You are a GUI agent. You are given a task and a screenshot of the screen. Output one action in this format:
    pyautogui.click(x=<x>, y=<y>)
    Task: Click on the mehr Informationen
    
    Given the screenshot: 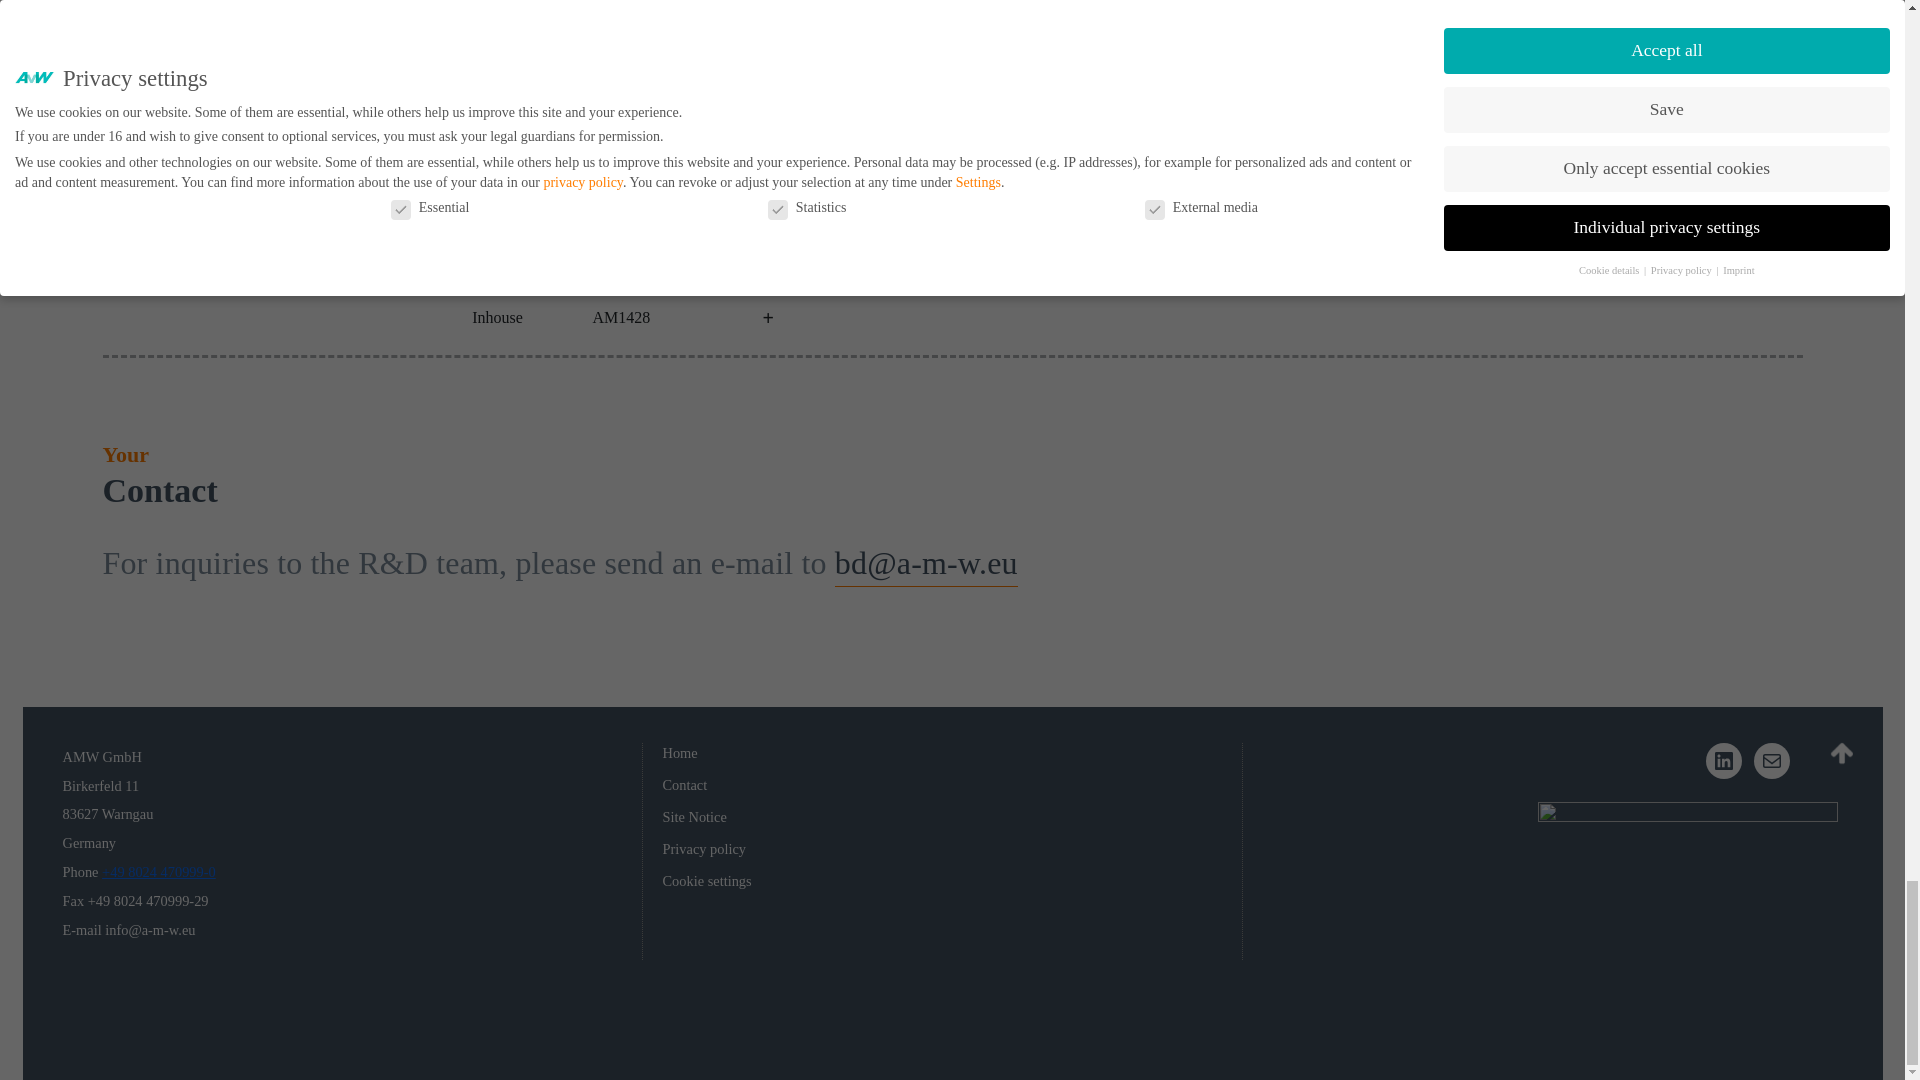 What is the action you would take?
    pyautogui.click(x=766, y=40)
    